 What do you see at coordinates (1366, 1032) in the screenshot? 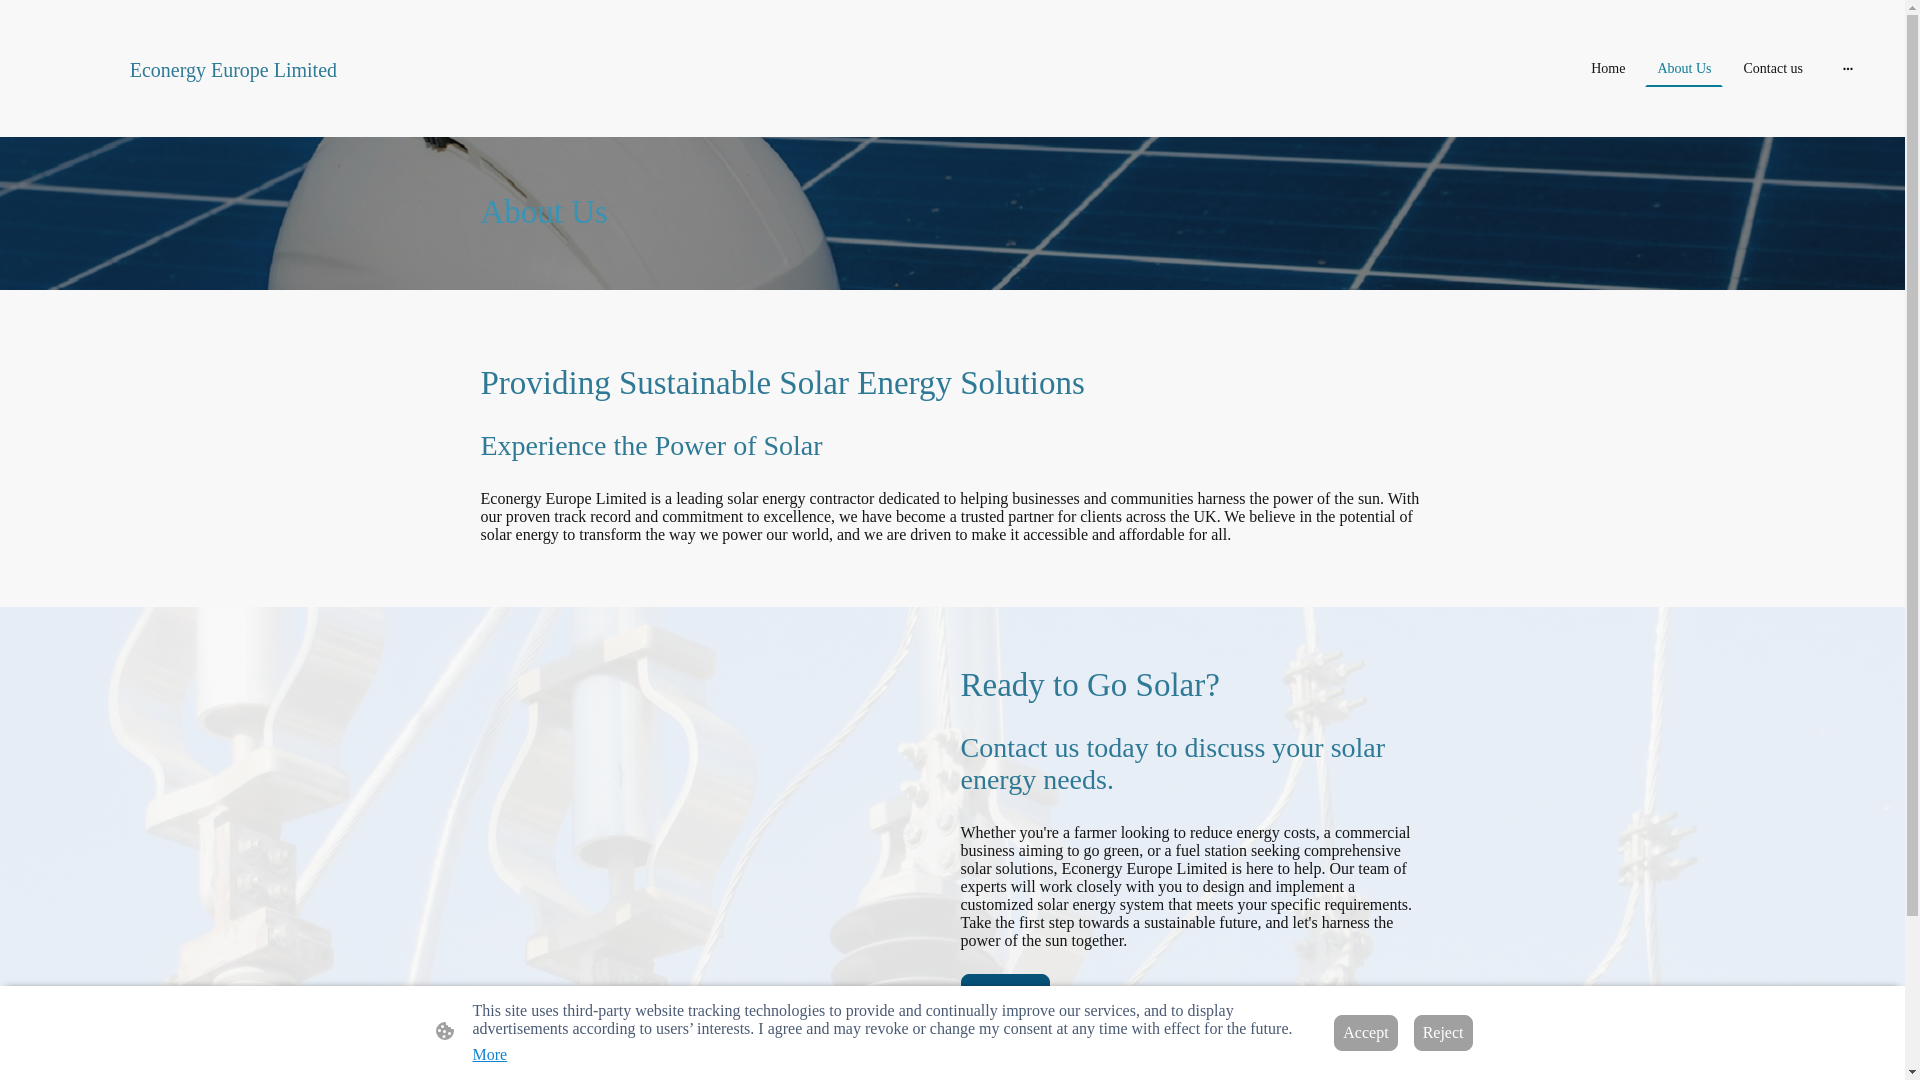
I see `Accept` at bounding box center [1366, 1032].